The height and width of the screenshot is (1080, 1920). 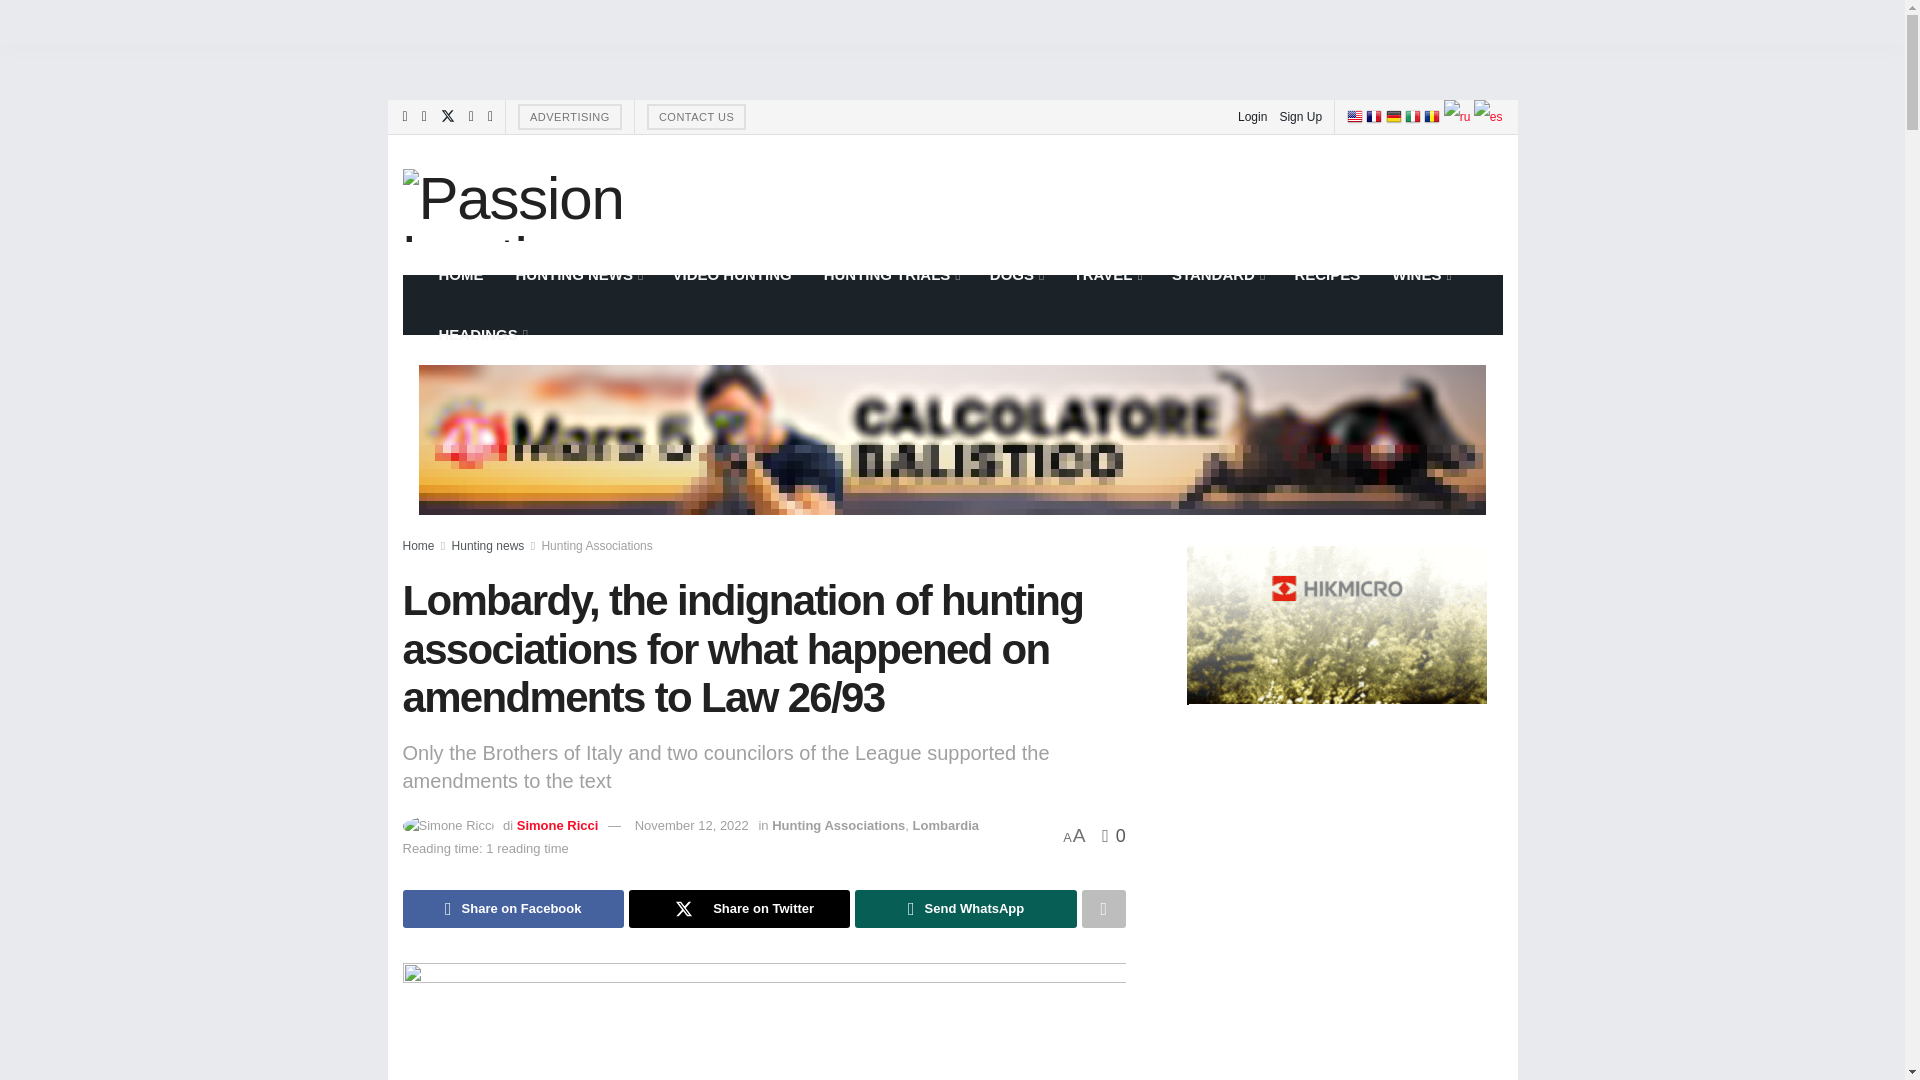 What do you see at coordinates (731, 274) in the screenshot?
I see `Hunting video. Videos and films of hunting and hunting` at bounding box center [731, 274].